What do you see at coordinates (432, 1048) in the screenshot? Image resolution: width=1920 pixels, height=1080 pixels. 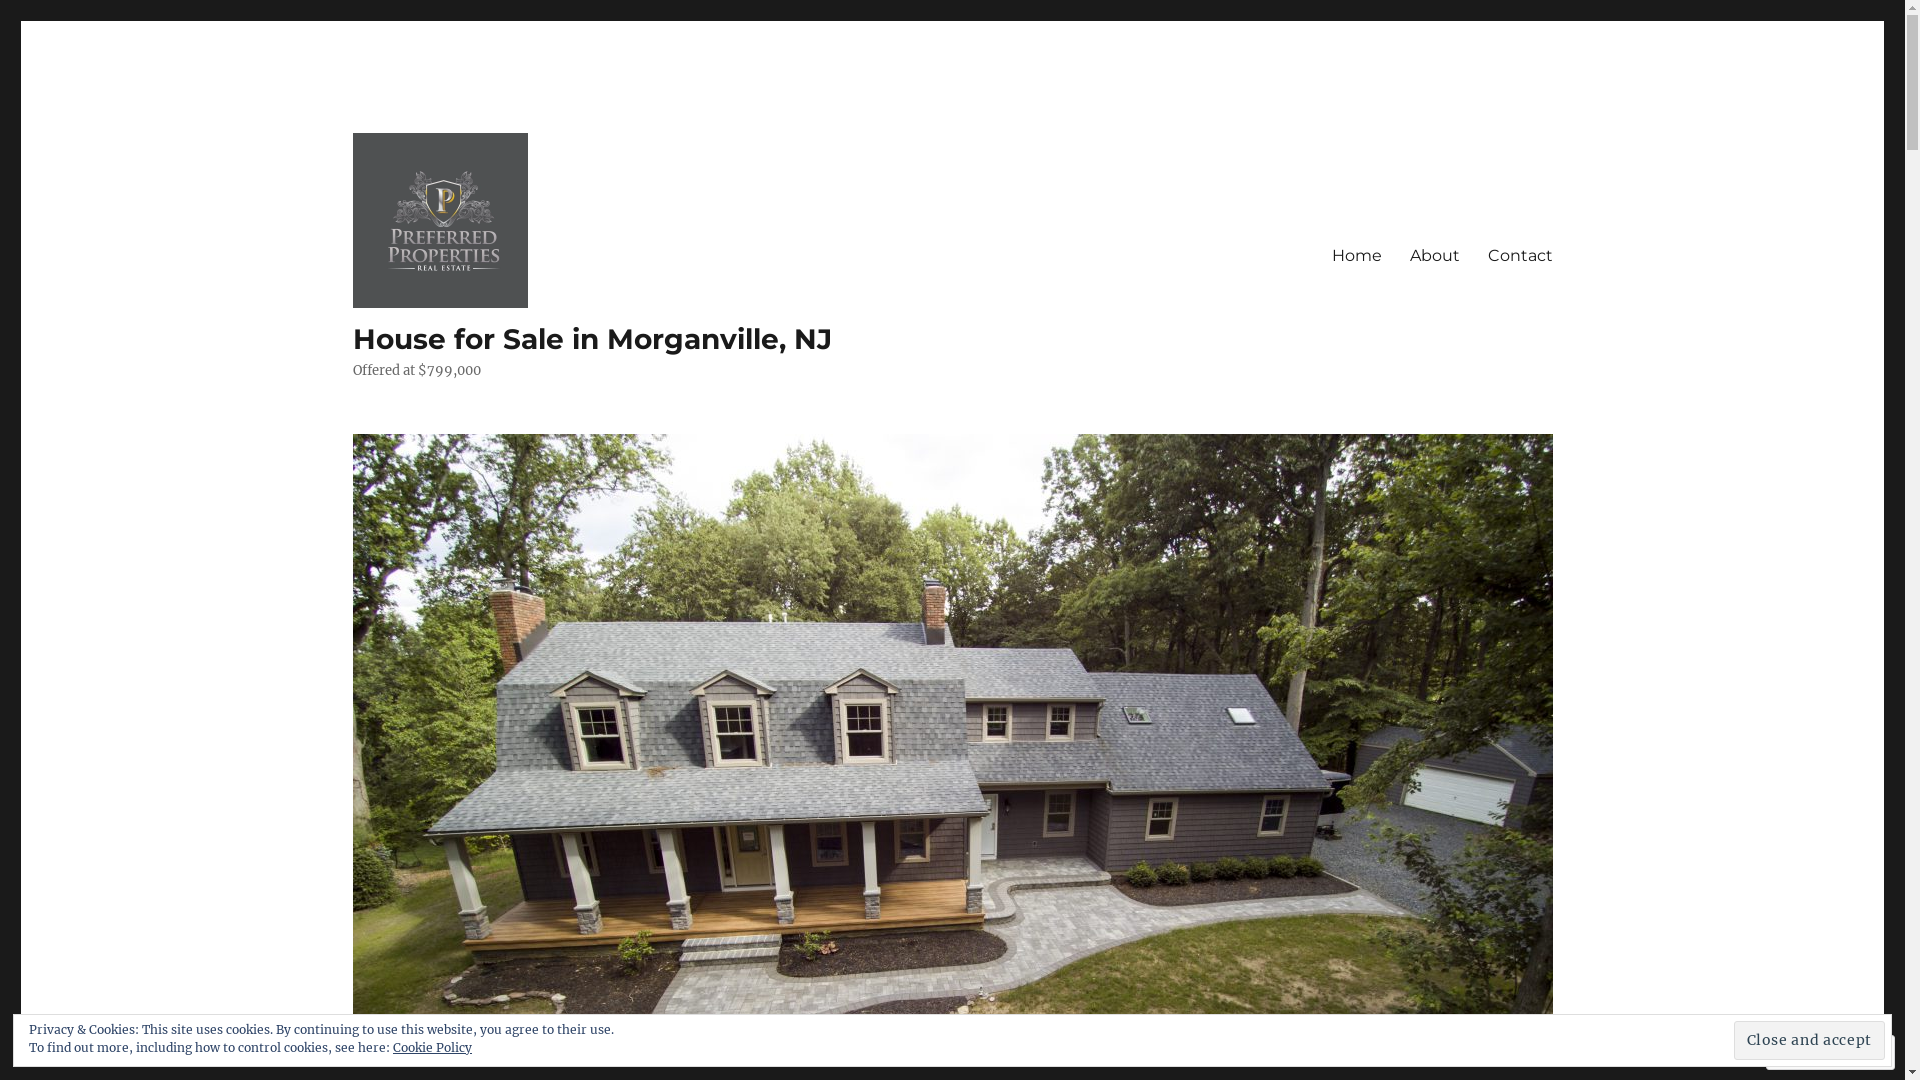 I see `Cookie Policy` at bounding box center [432, 1048].